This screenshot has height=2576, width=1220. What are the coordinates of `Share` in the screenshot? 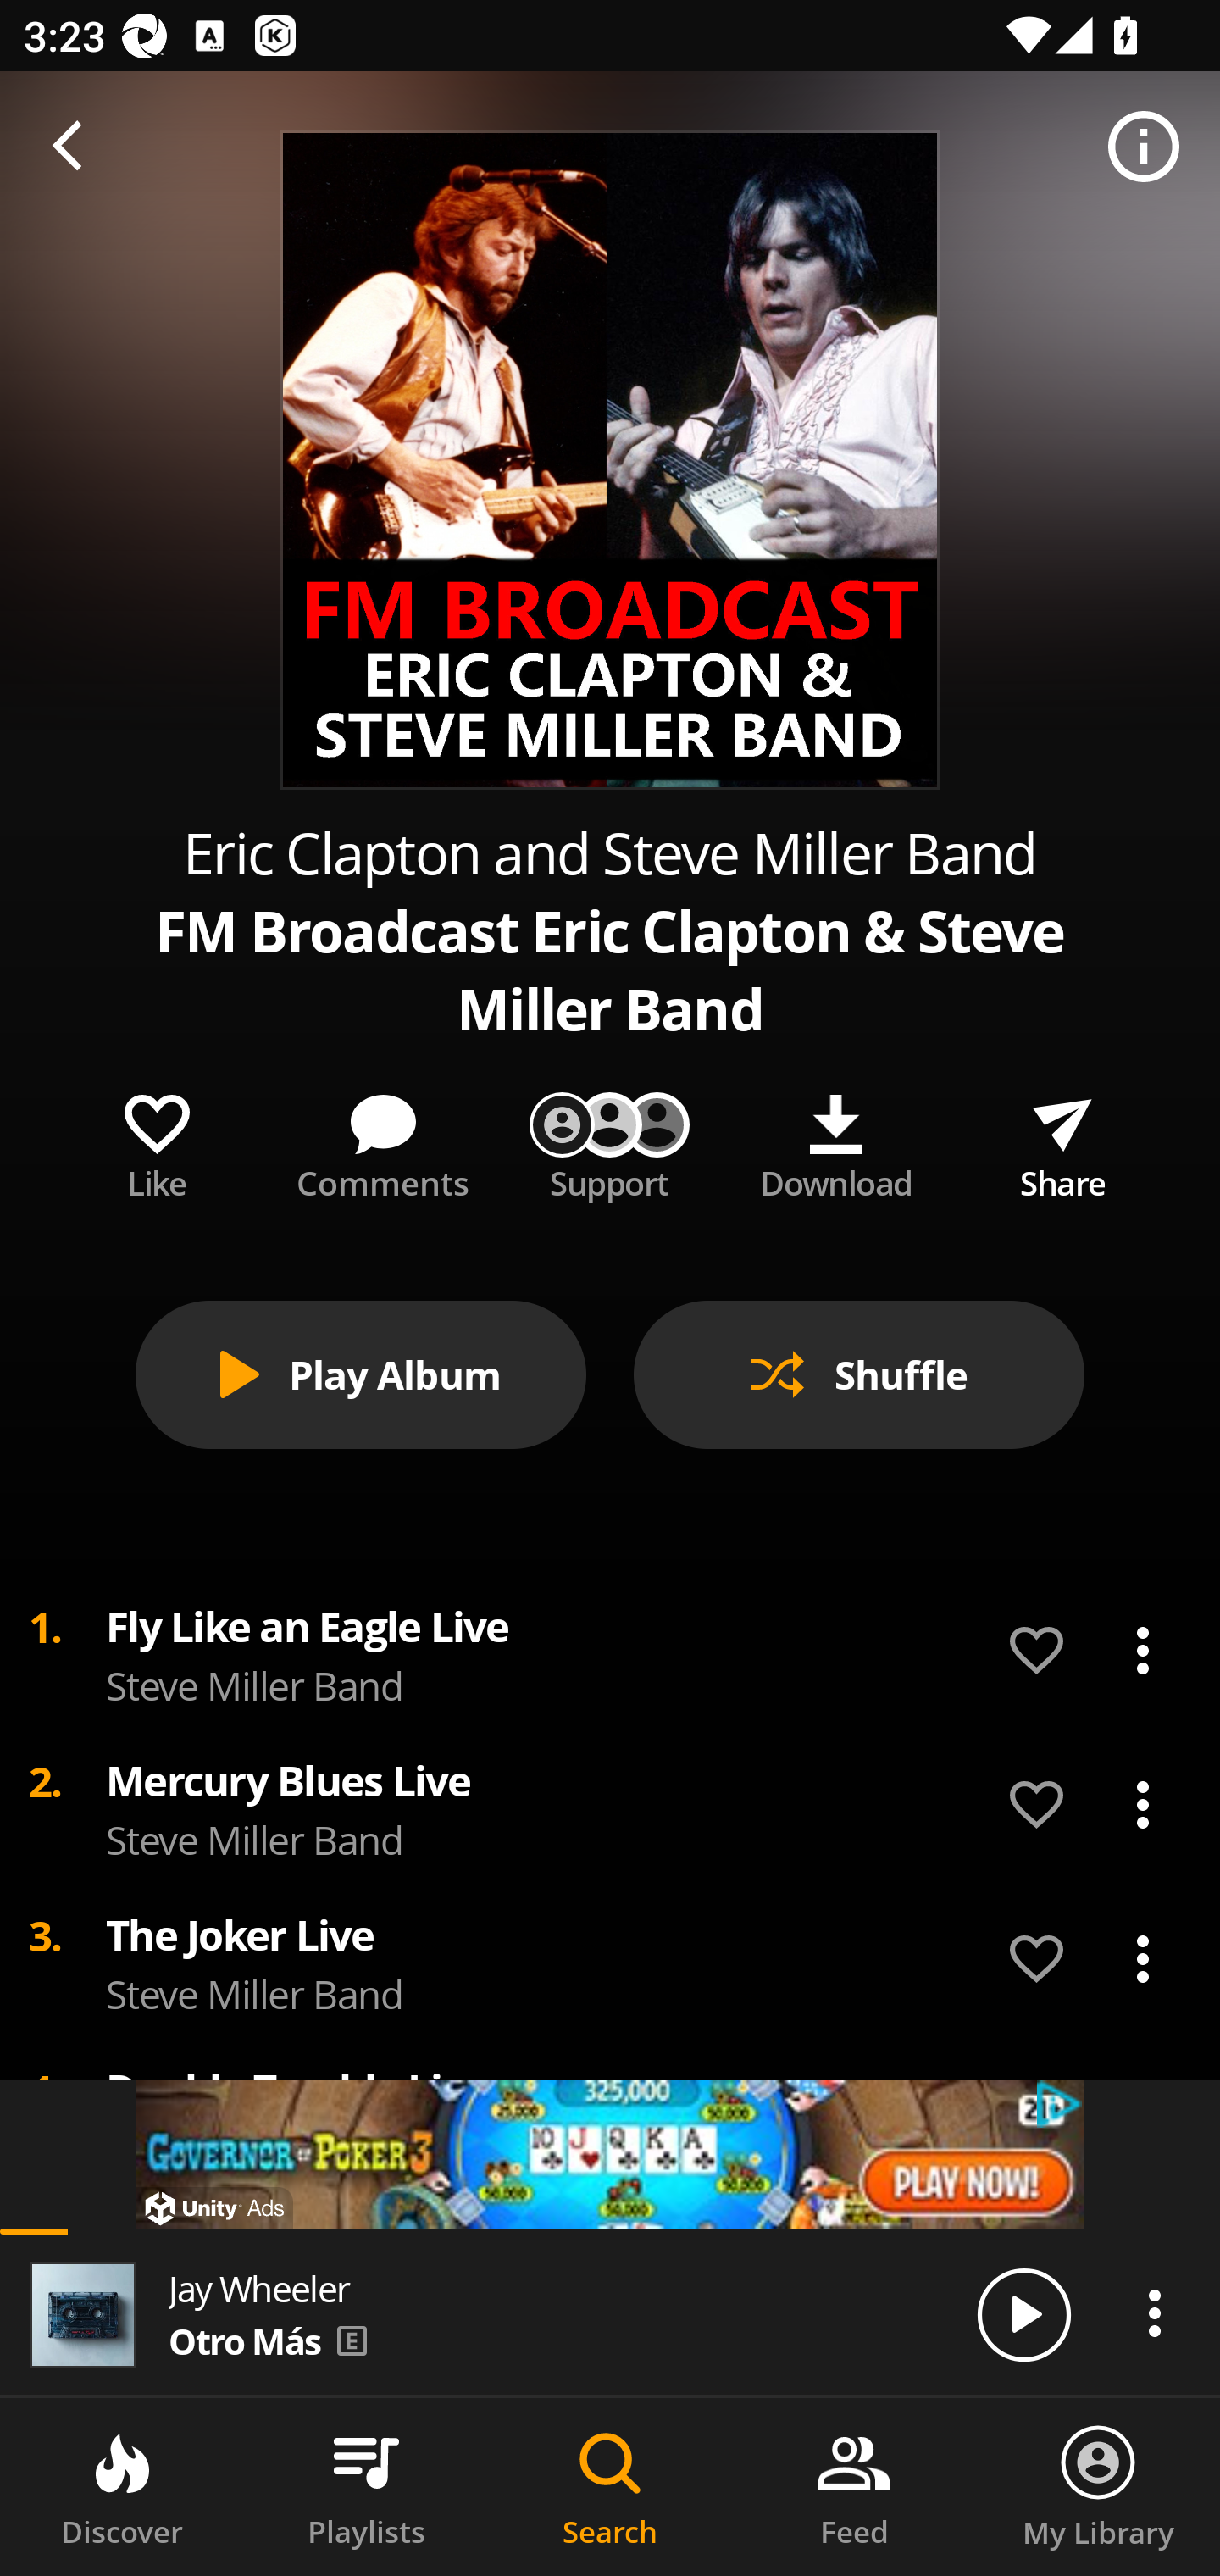 It's located at (1062, 1141).